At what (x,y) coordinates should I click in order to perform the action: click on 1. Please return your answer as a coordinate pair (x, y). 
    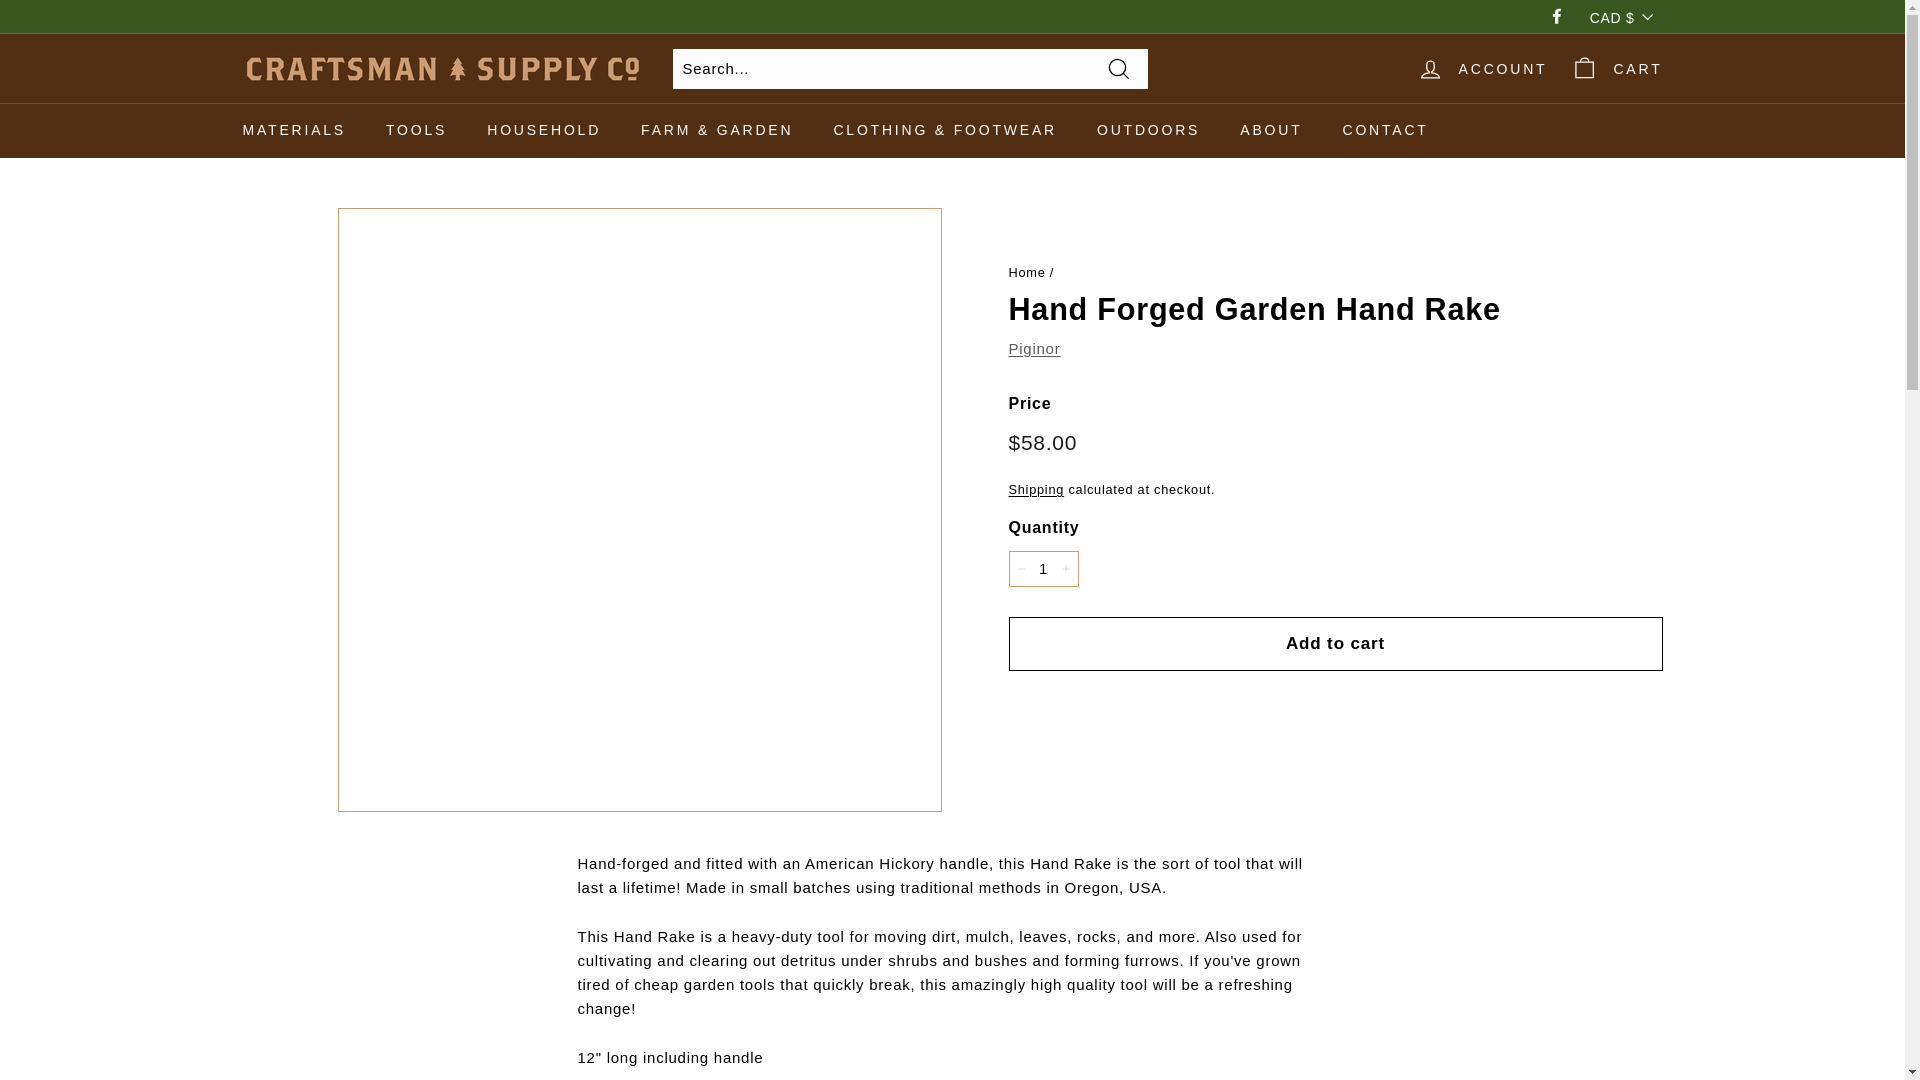
    Looking at the image, I should click on (1042, 568).